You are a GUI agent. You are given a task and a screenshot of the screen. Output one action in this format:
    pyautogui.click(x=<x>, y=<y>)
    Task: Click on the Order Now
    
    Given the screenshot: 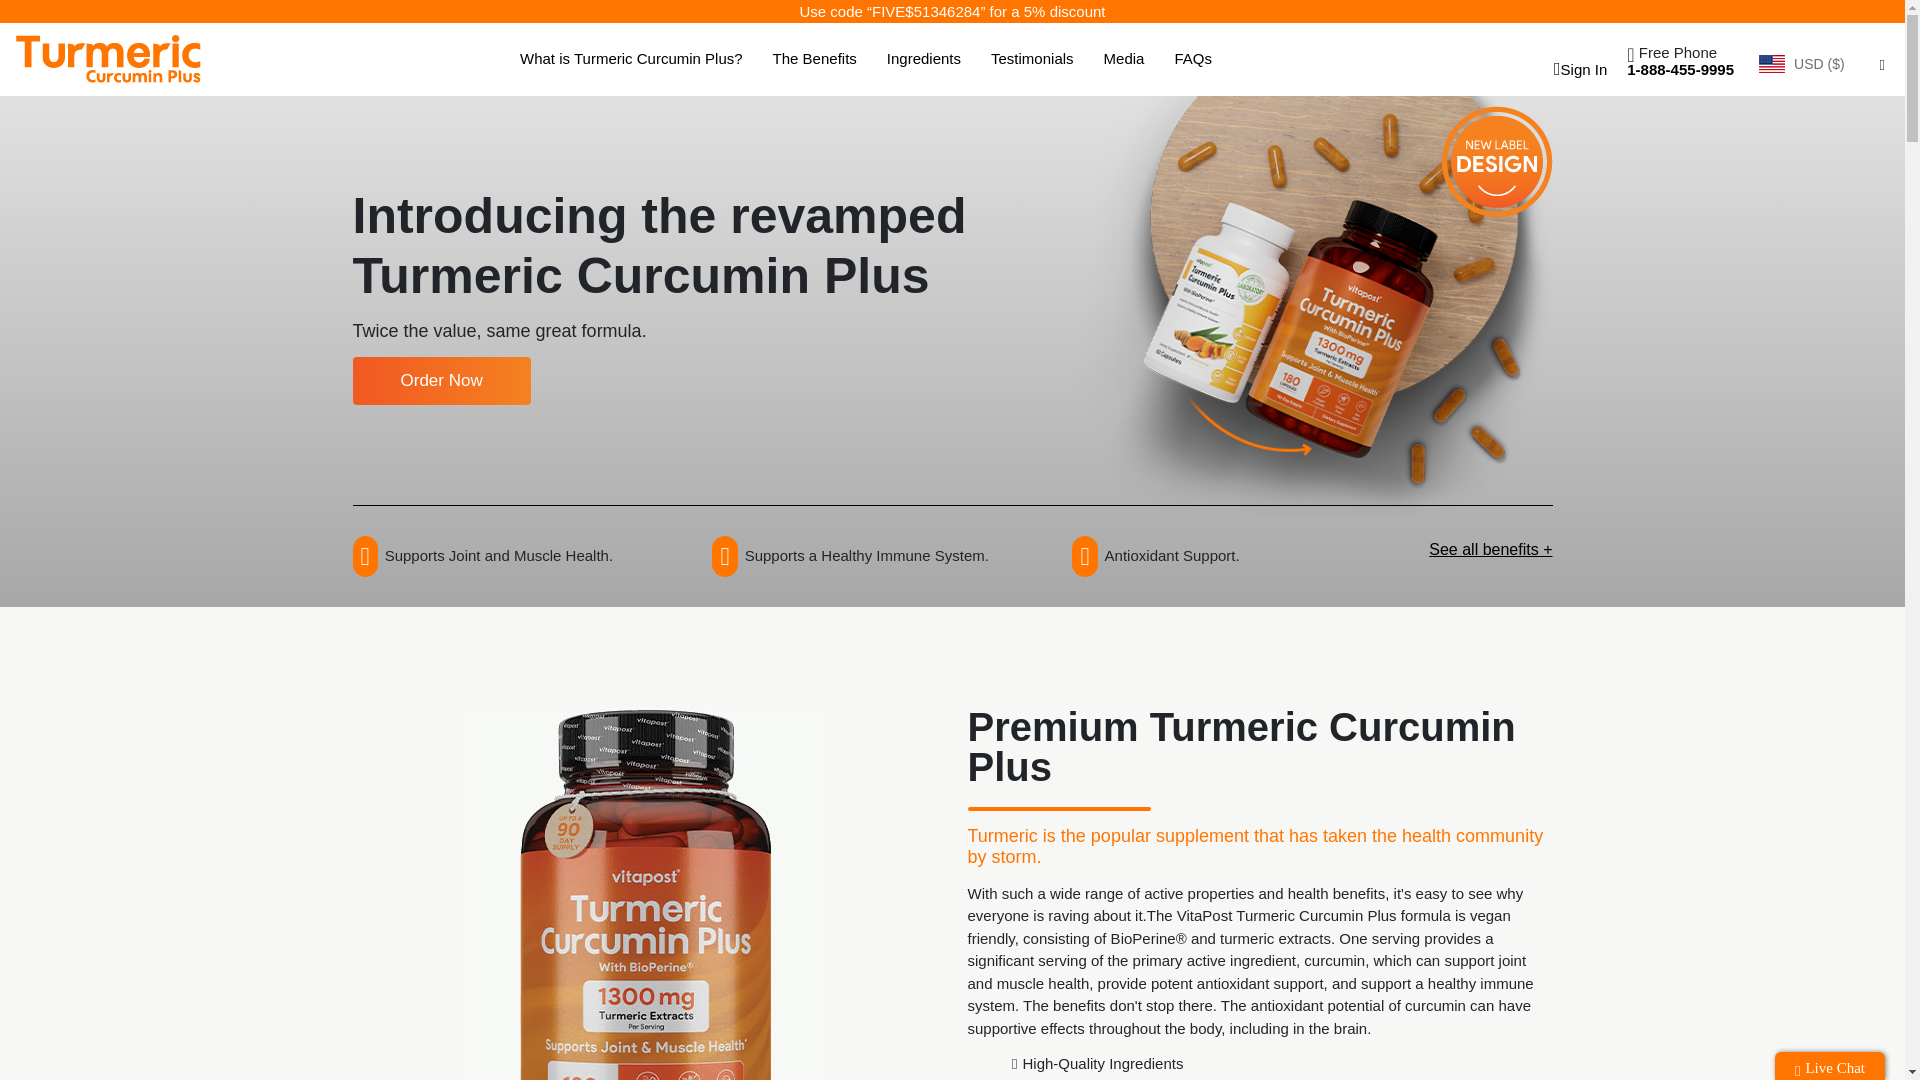 What is the action you would take?
    pyautogui.click(x=440, y=381)
    